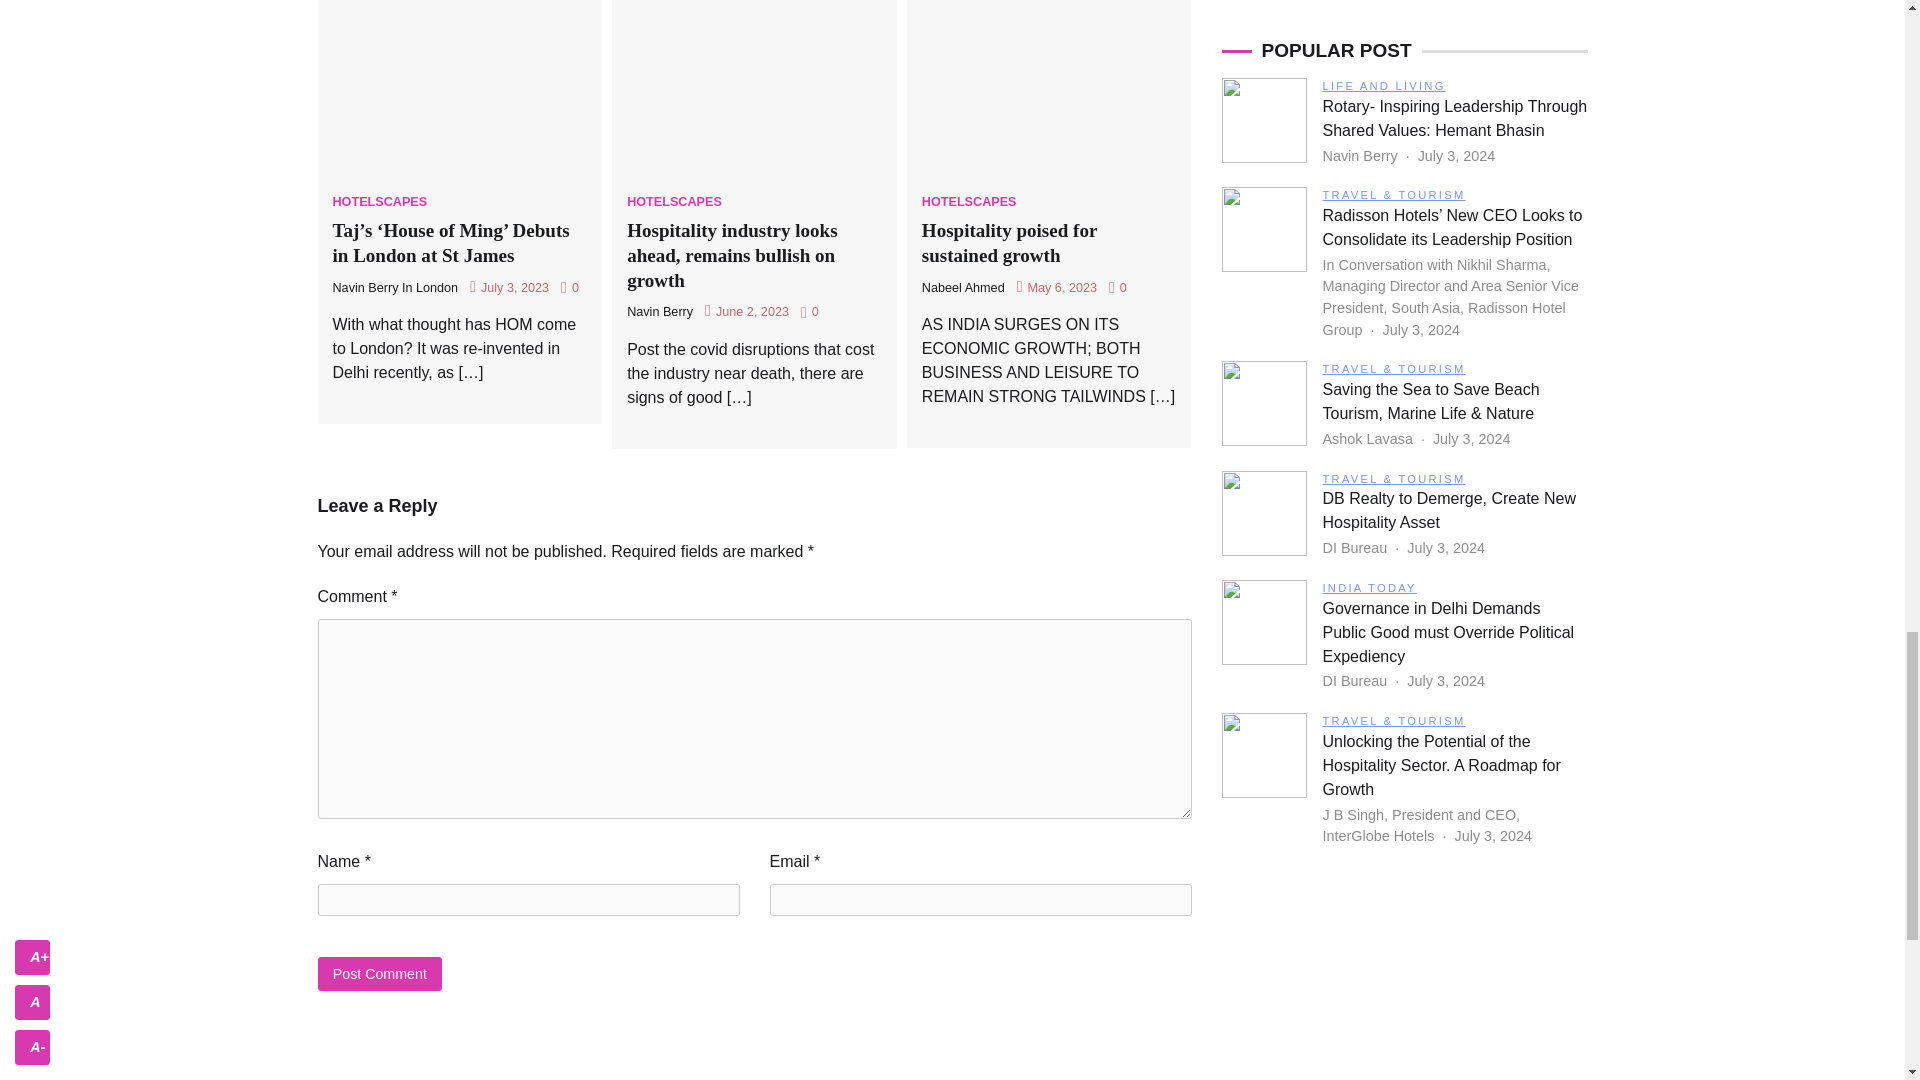 The image size is (1920, 1080). What do you see at coordinates (1010, 242) in the screenshot?
I see `Hospitality poised for sustained growth` at bounding box center [1010, 242].